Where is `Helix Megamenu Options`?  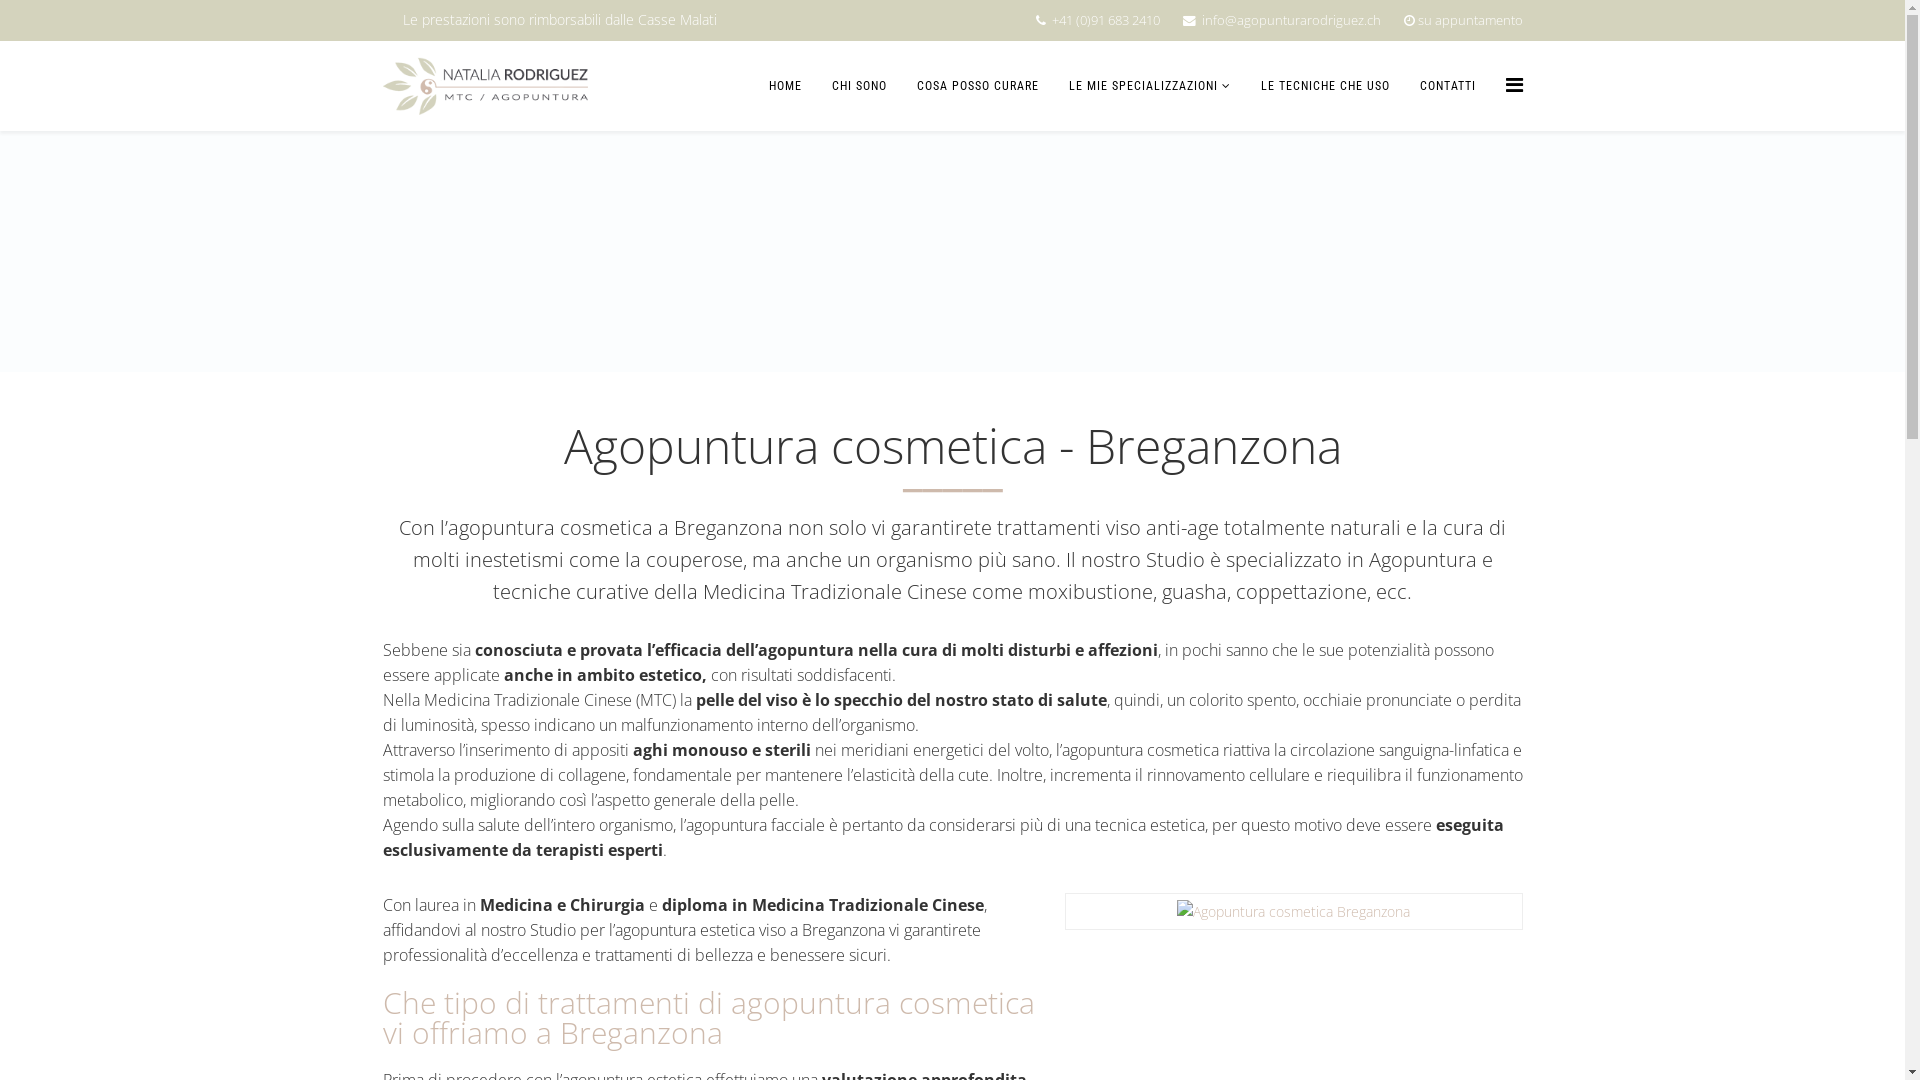
Helix Megamenu Options is located at coordinates (1514, 85).